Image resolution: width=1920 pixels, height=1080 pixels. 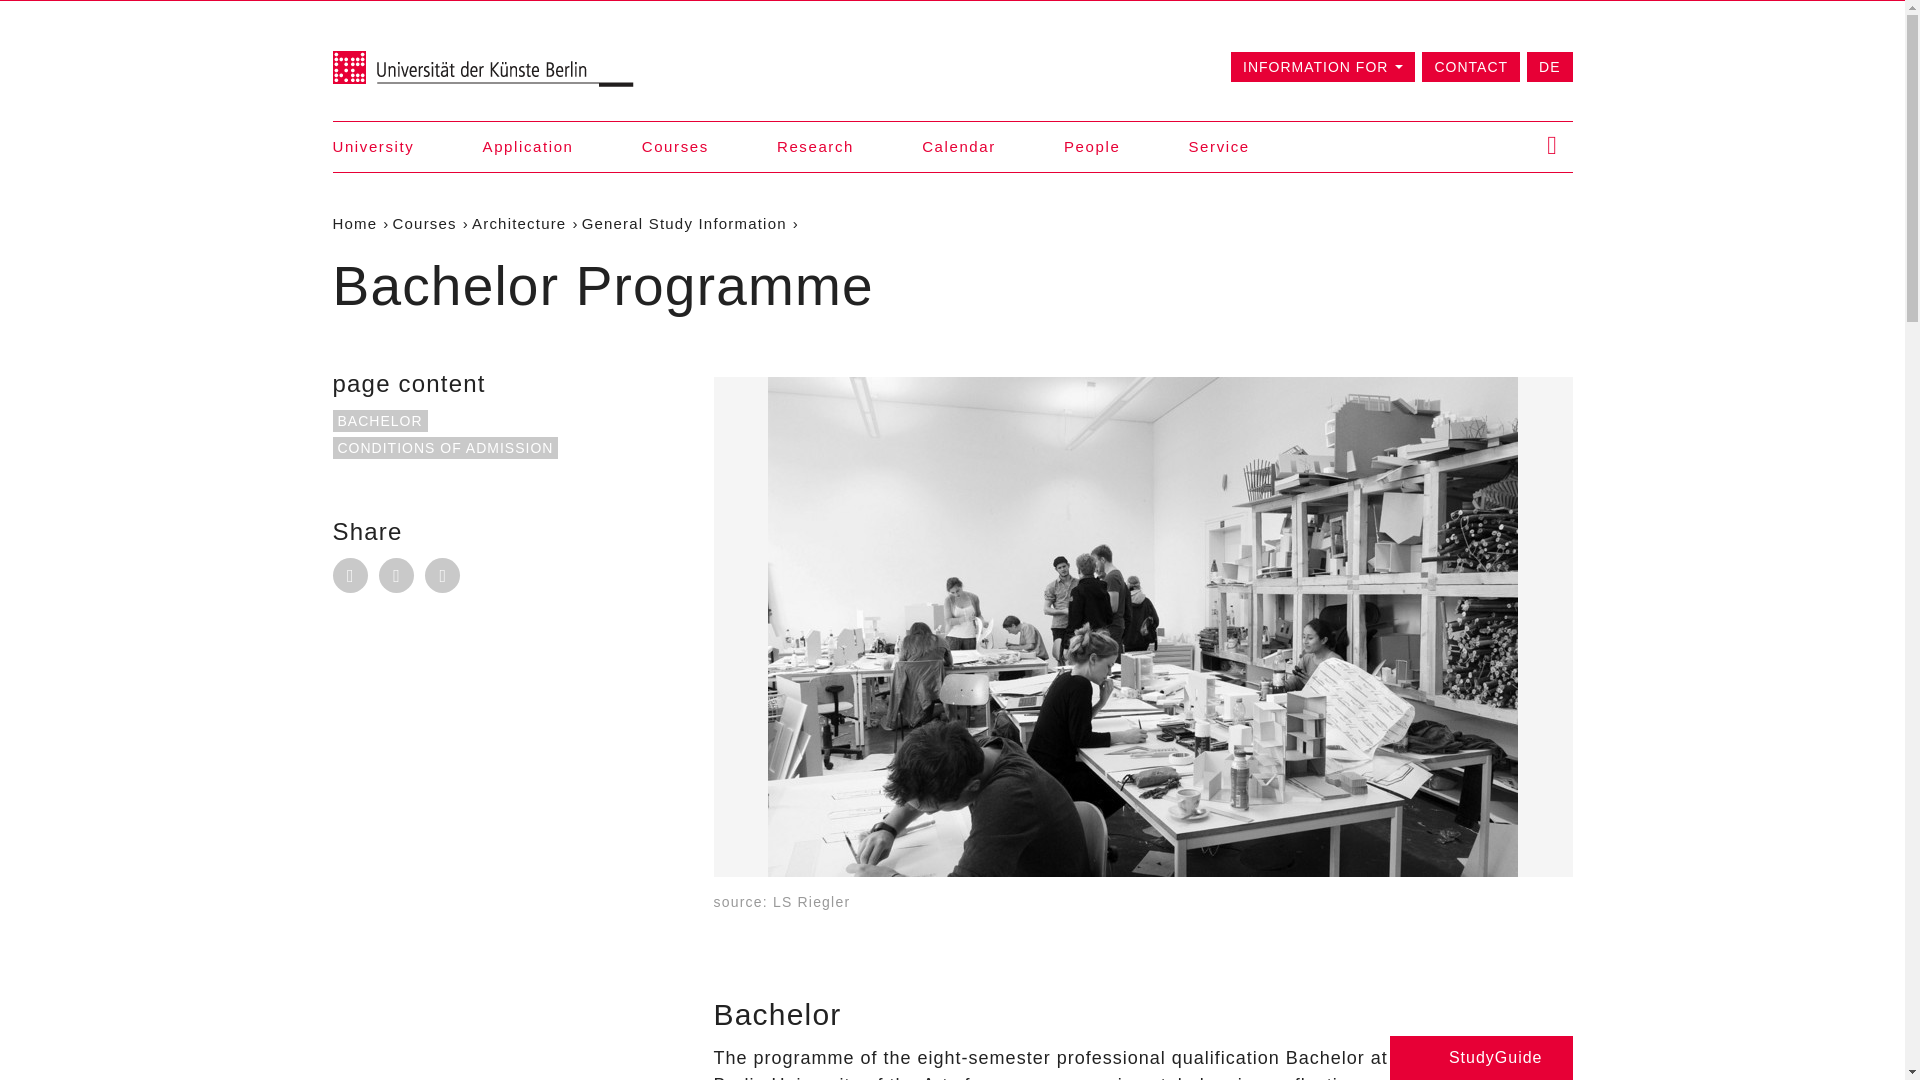 I want to click on Application, so click(x=528, y=146).